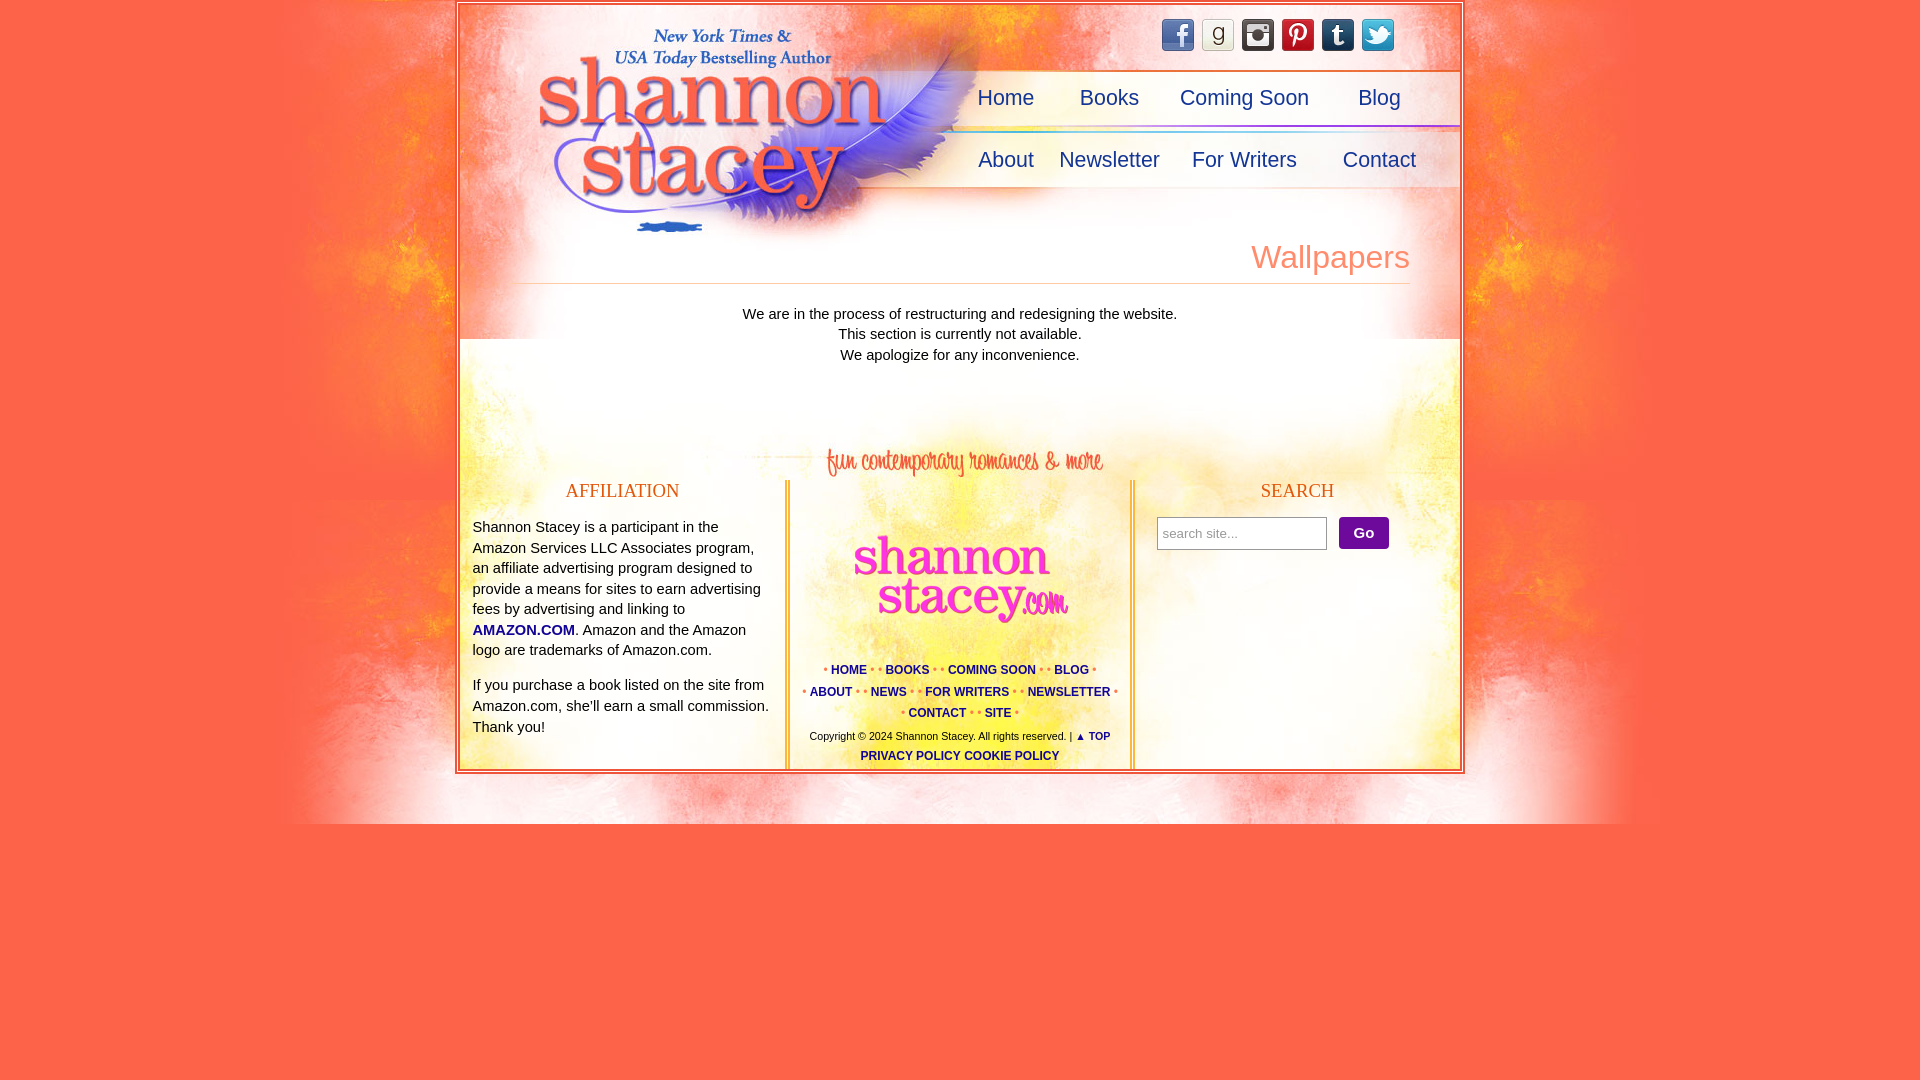 The width and height of the screenshot is (1920, 1080). Describe the element at coordinates (1244, 159) in the screenshot. I see `For Writers` at that location.